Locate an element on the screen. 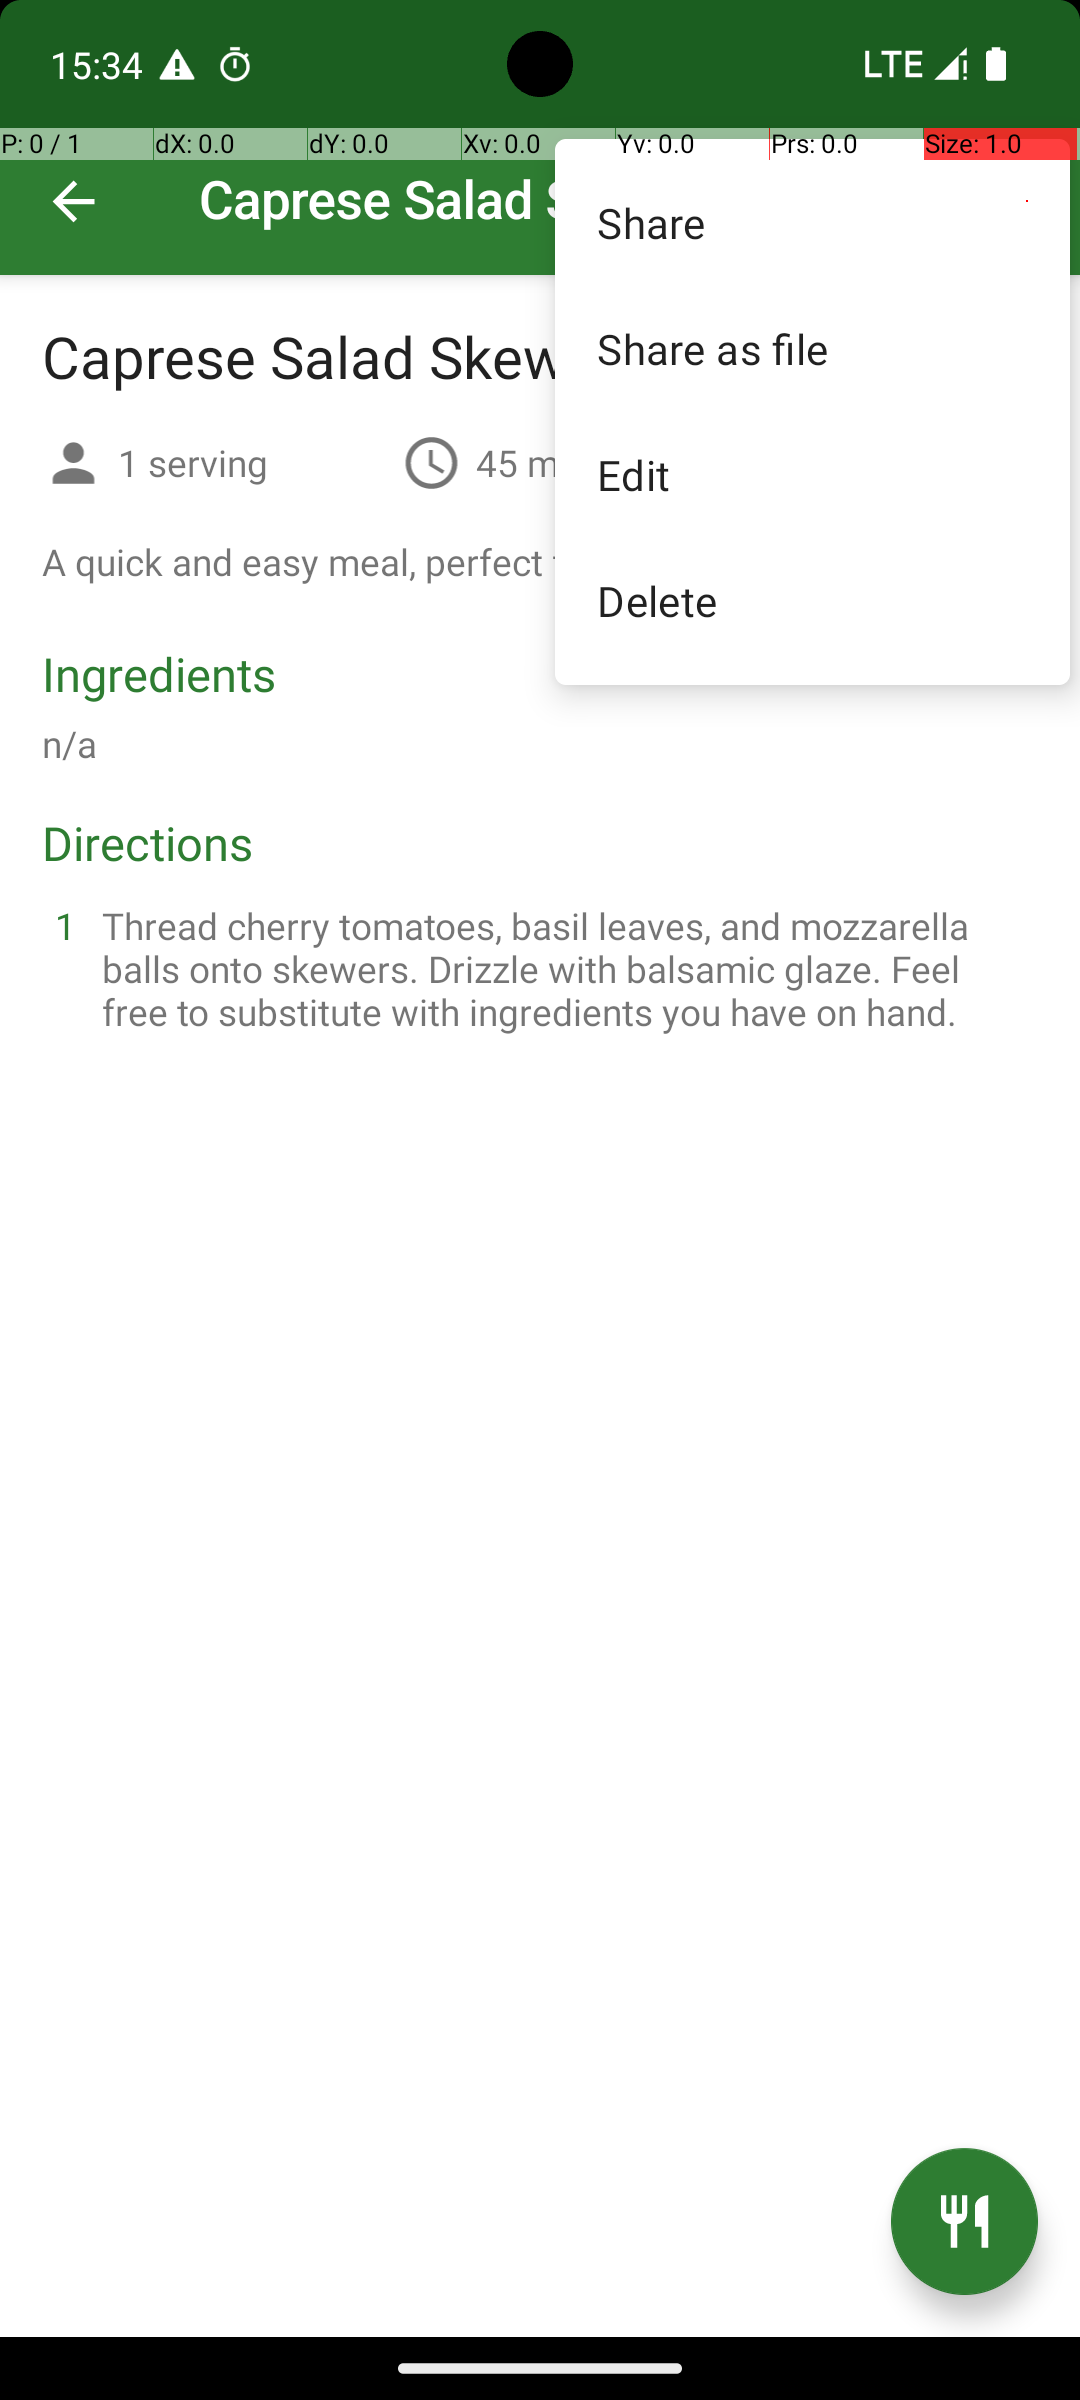 The image size is (1080, 2400). Edit is located at coordinates (812, 474).